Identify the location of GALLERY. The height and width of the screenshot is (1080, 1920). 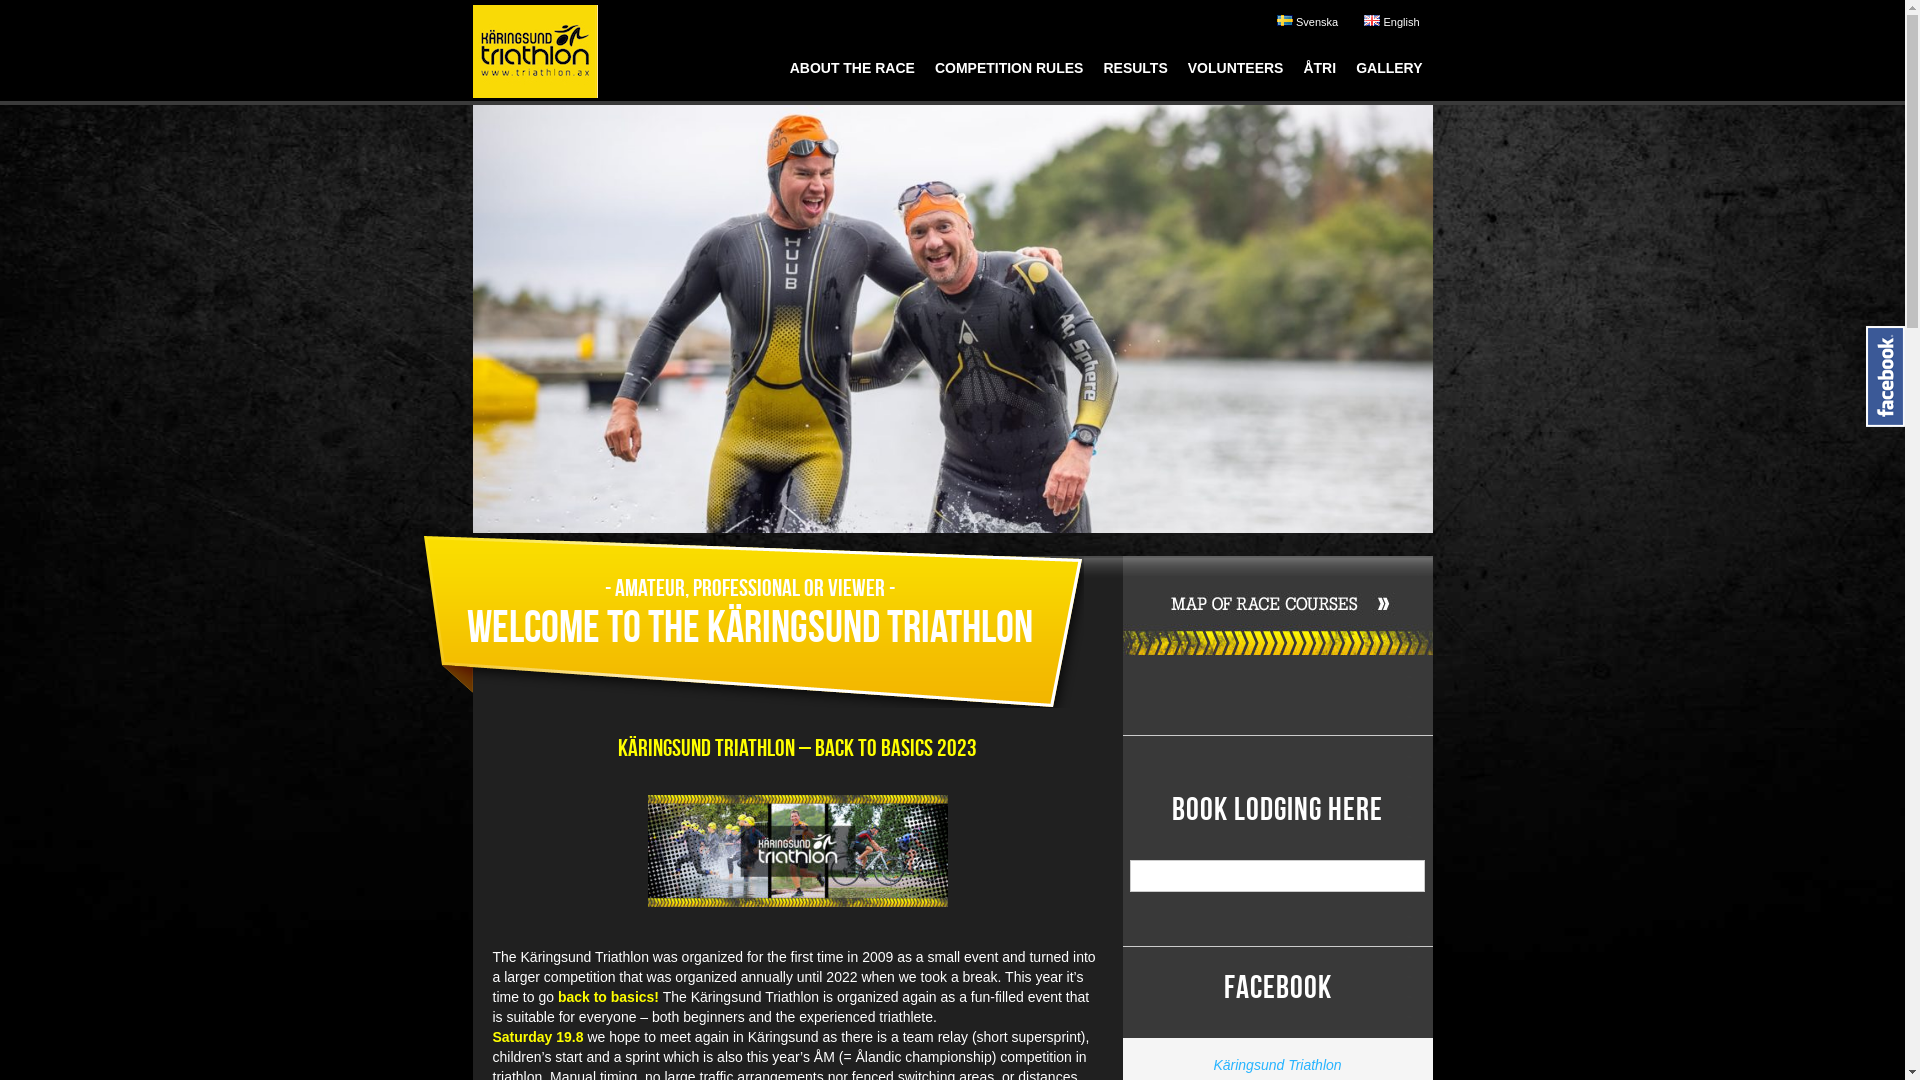
(1389, 74).